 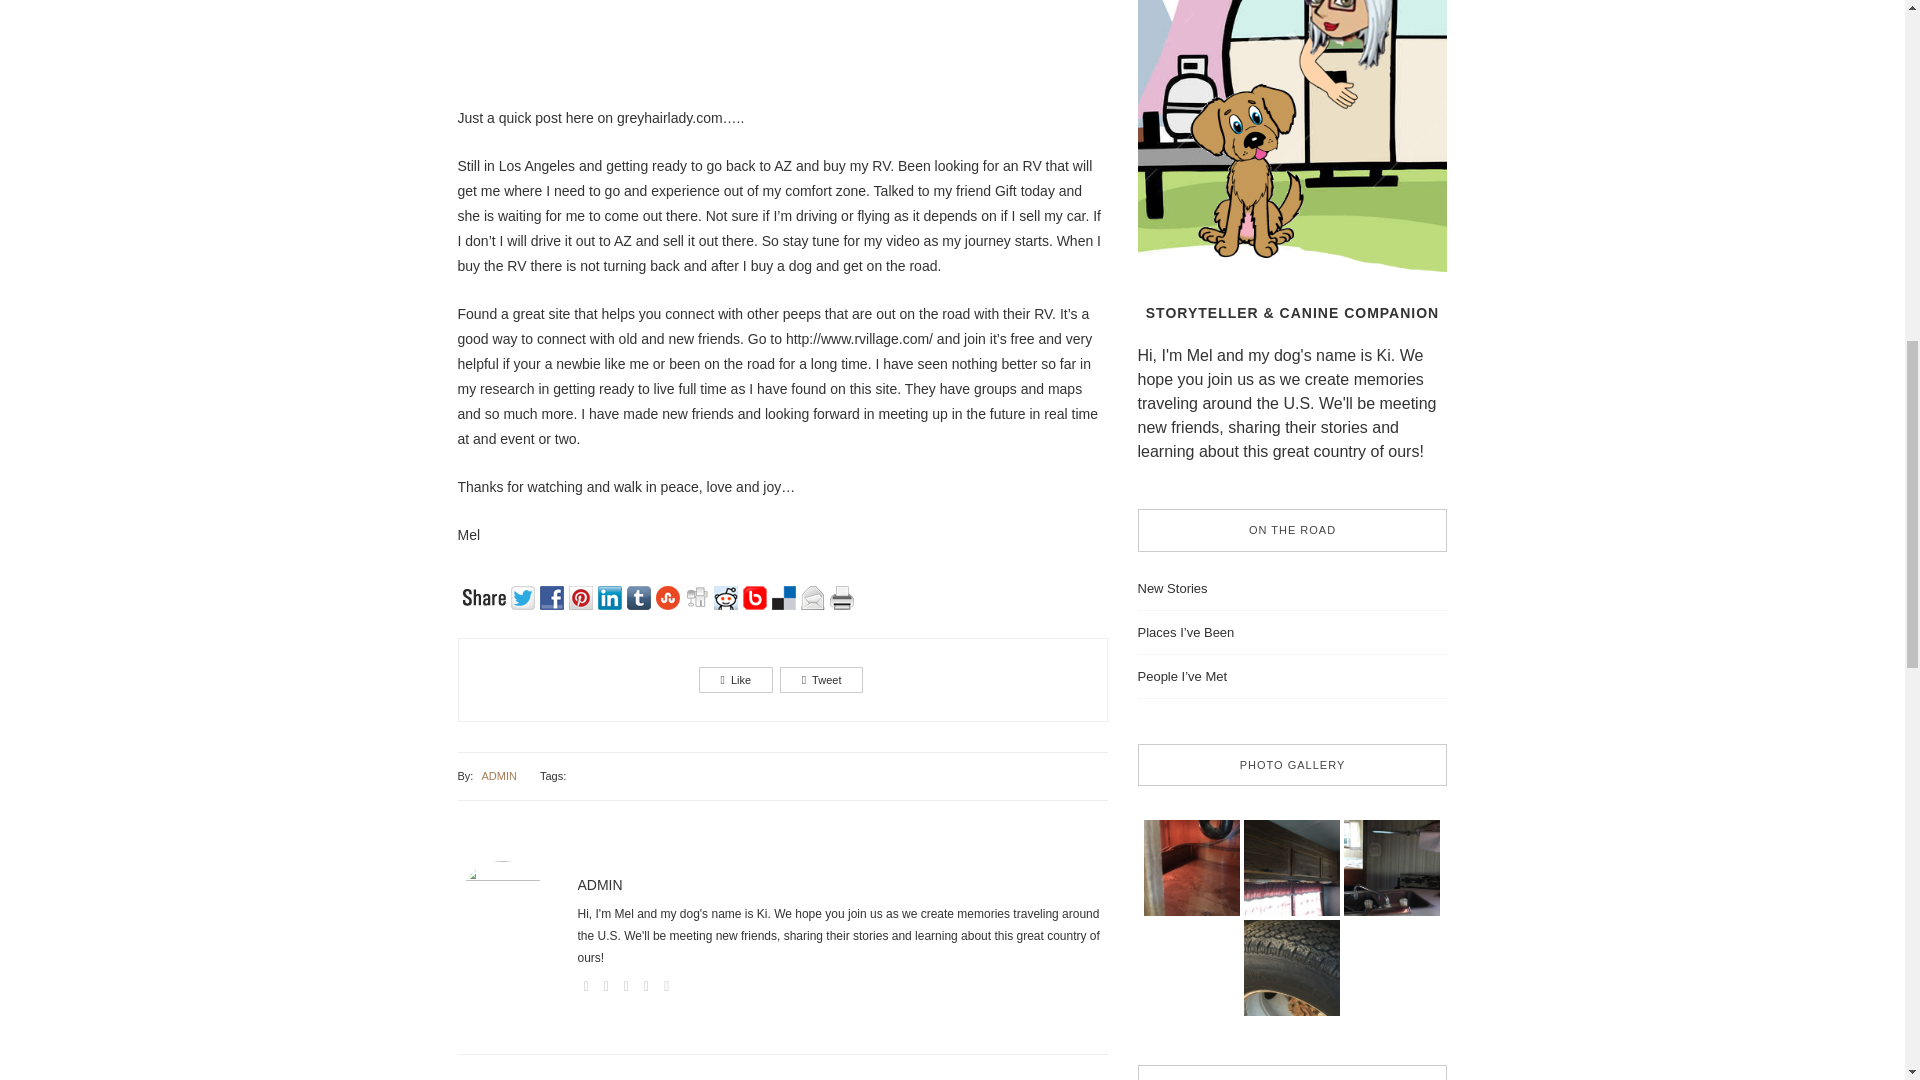 What do you see at coordinates (1292, 867) in the screenshot?
I see `2016-02-07 09.03.18              ` at bounding box center [1292, 867].